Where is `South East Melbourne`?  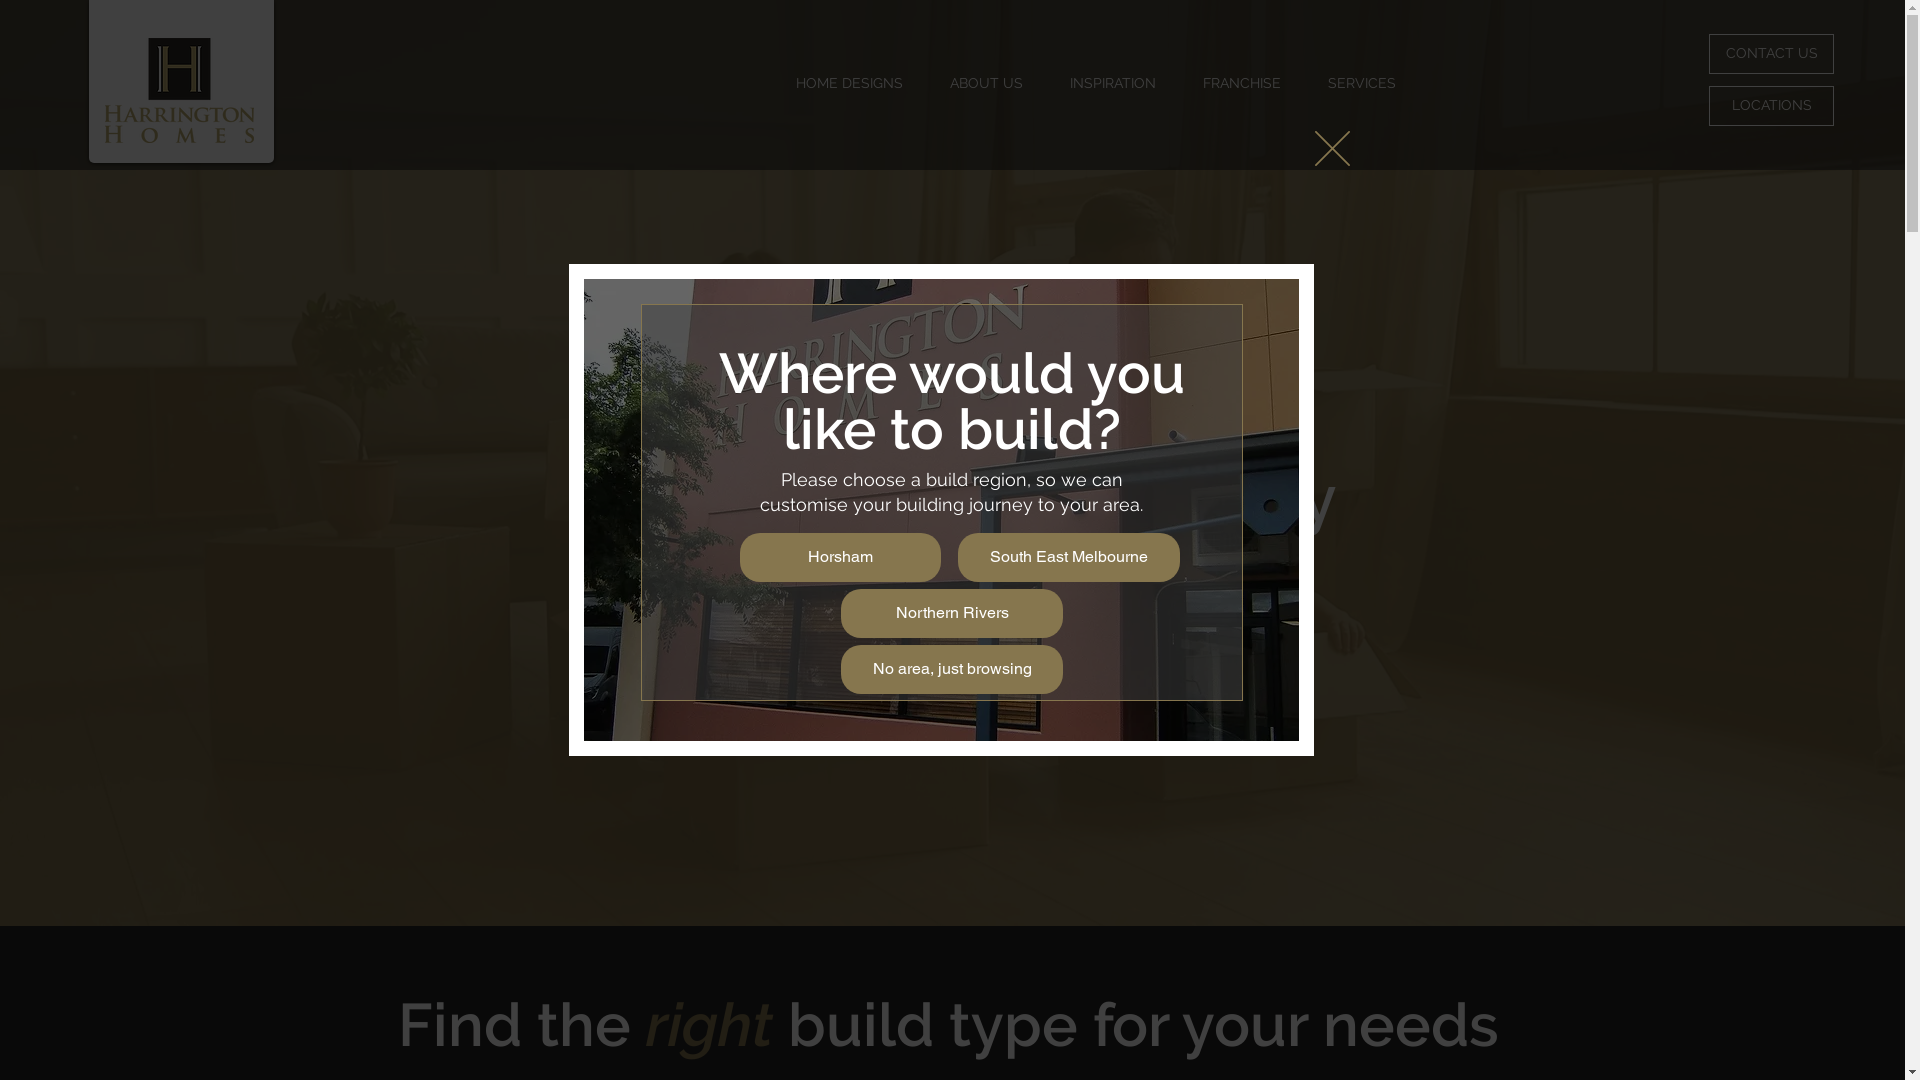
South East Melbourne is located at coordinates (1069, 558).